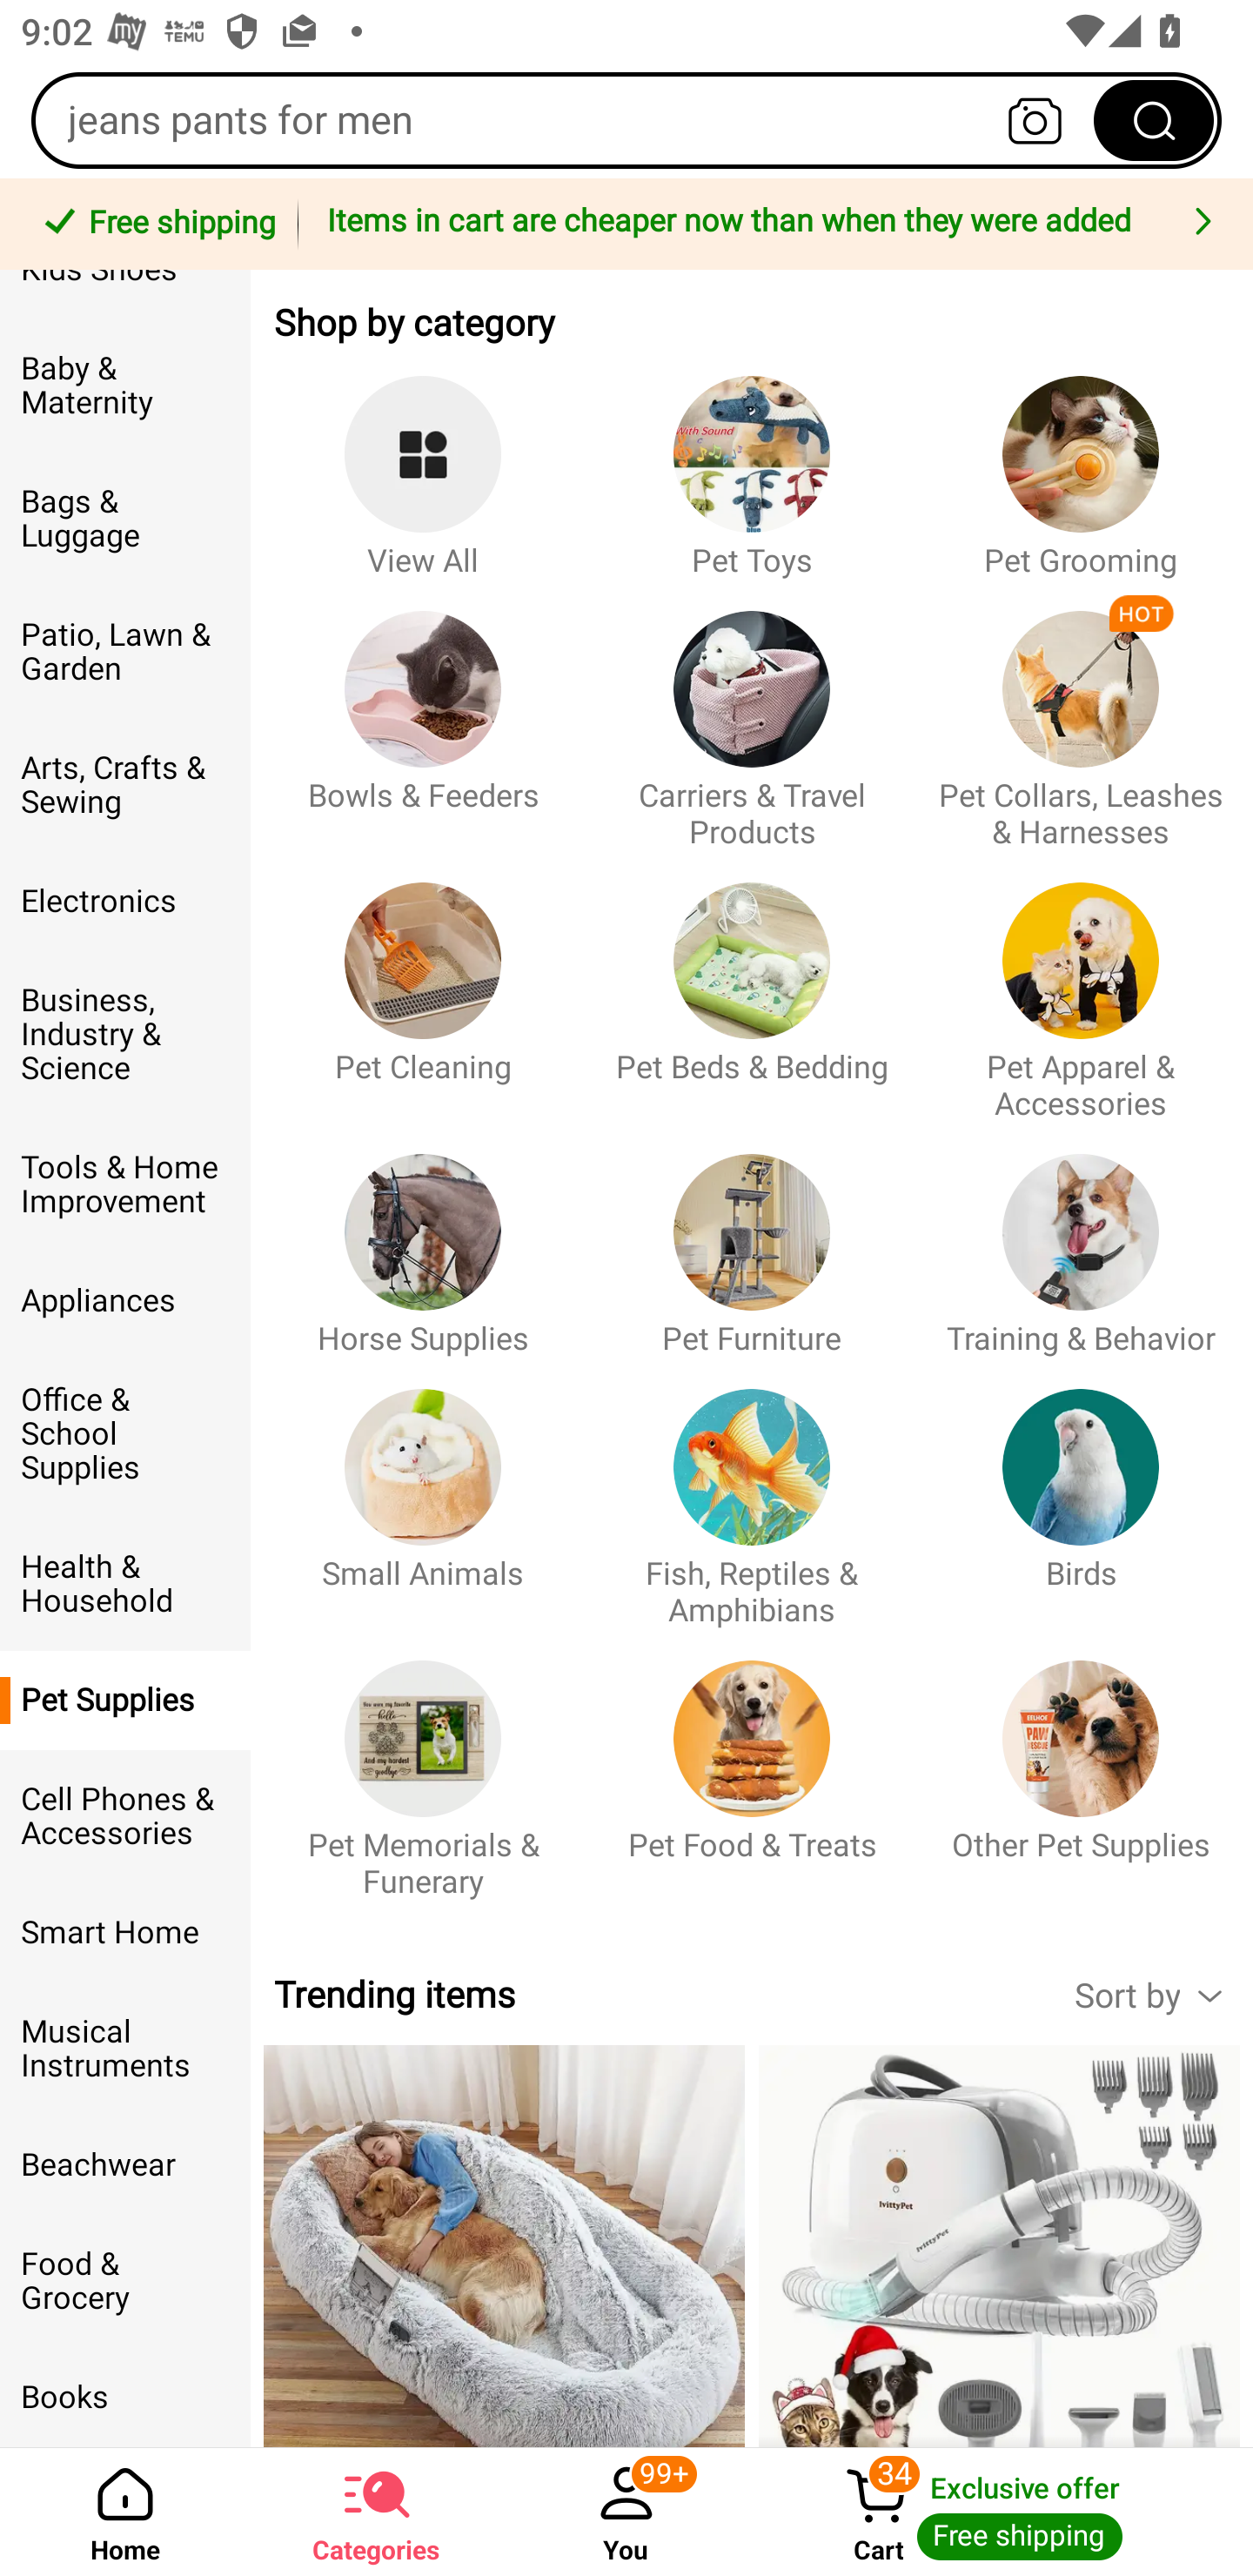  Describe the element at coordinates (423, 1764) in the screenshot. I see `Pet Memorials & Funerary` at that location.